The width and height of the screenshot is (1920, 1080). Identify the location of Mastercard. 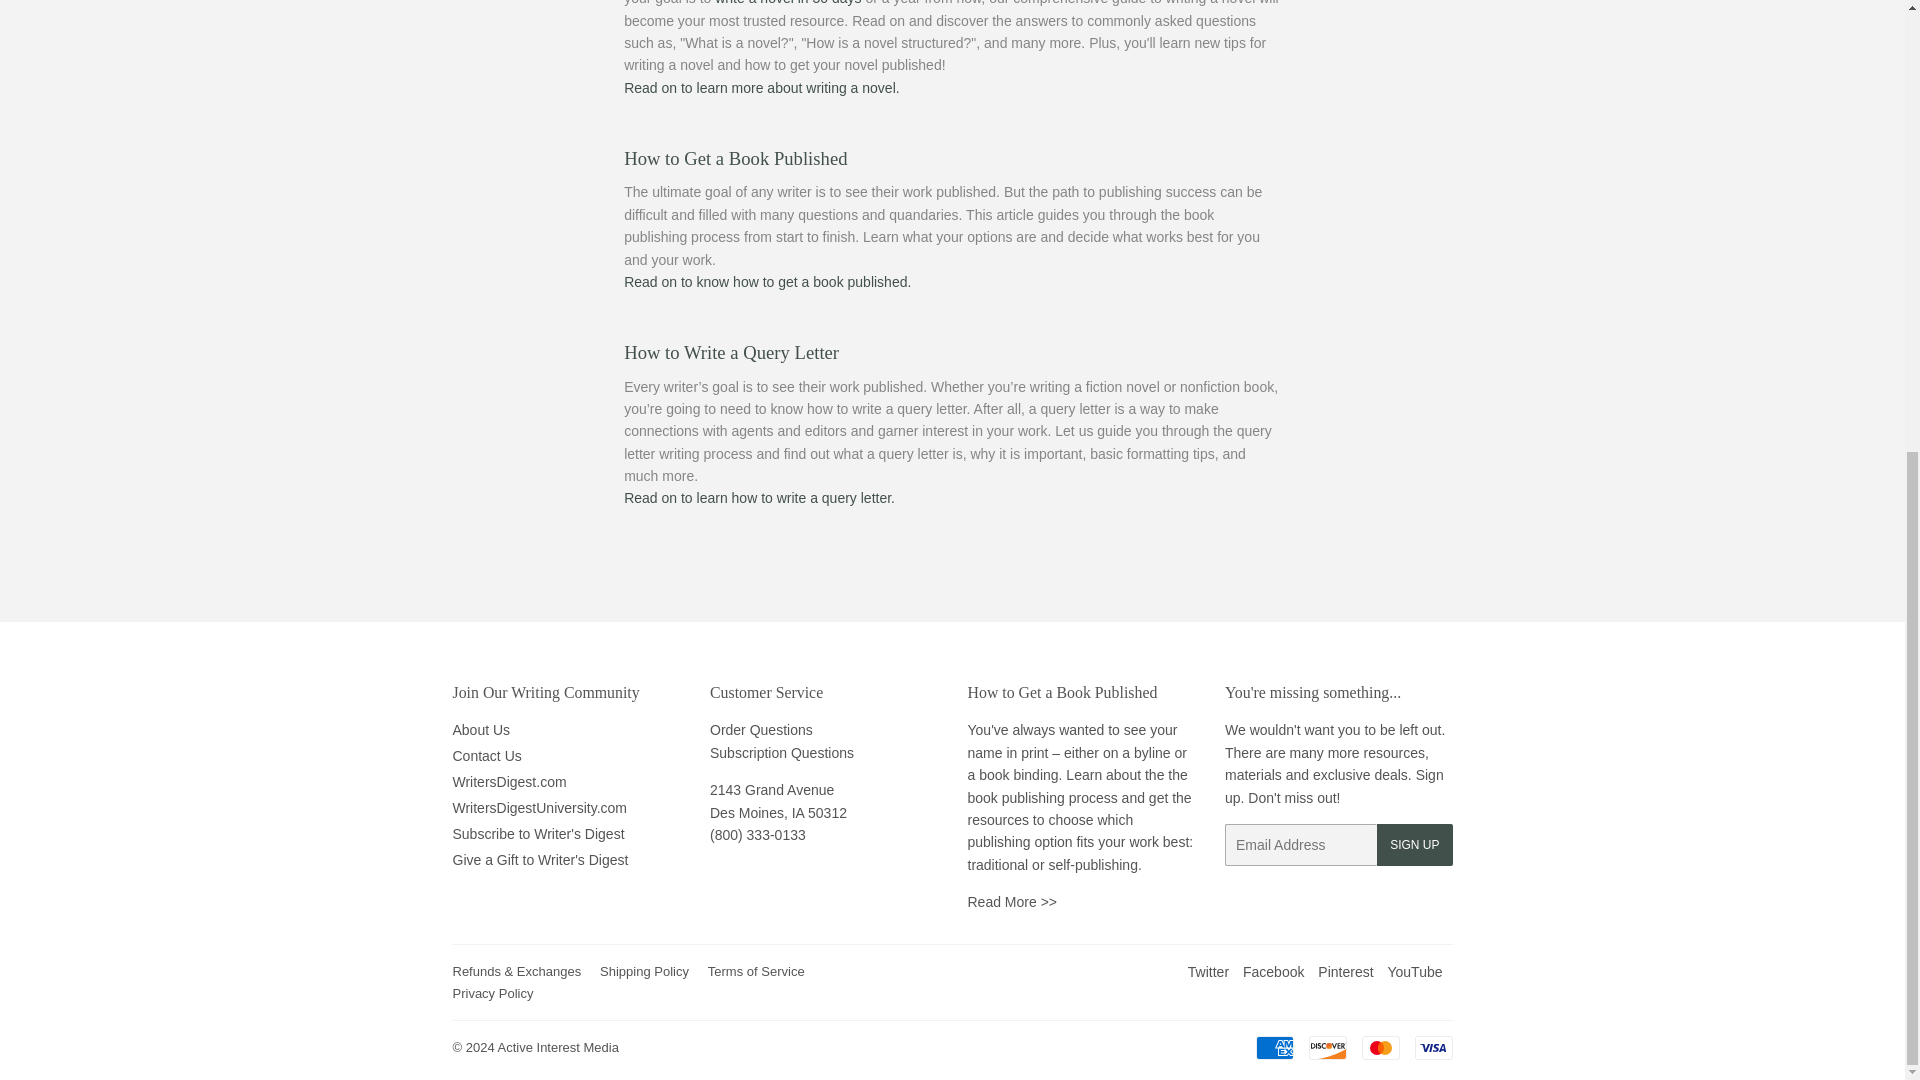
(1380, 1047).